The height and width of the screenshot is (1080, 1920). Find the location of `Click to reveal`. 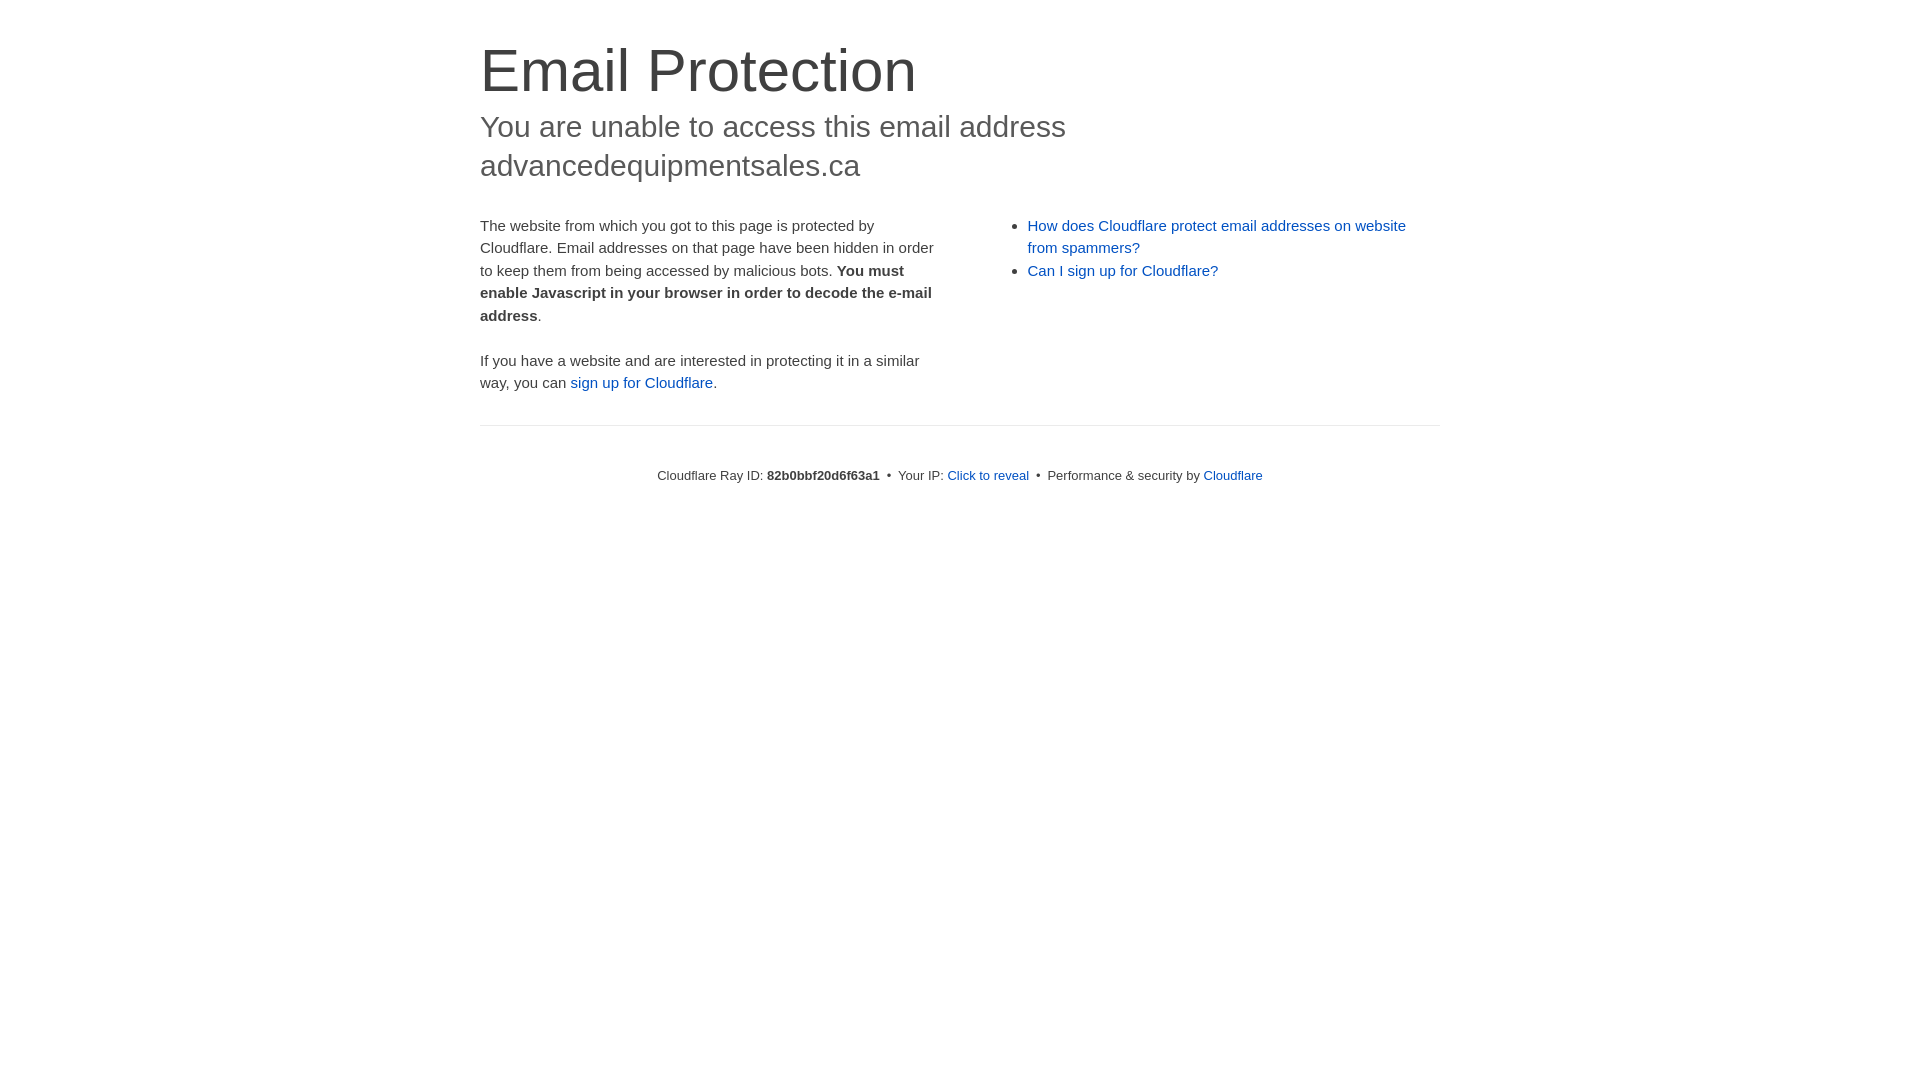

Click to reveal is located at coordinates (988, 476).